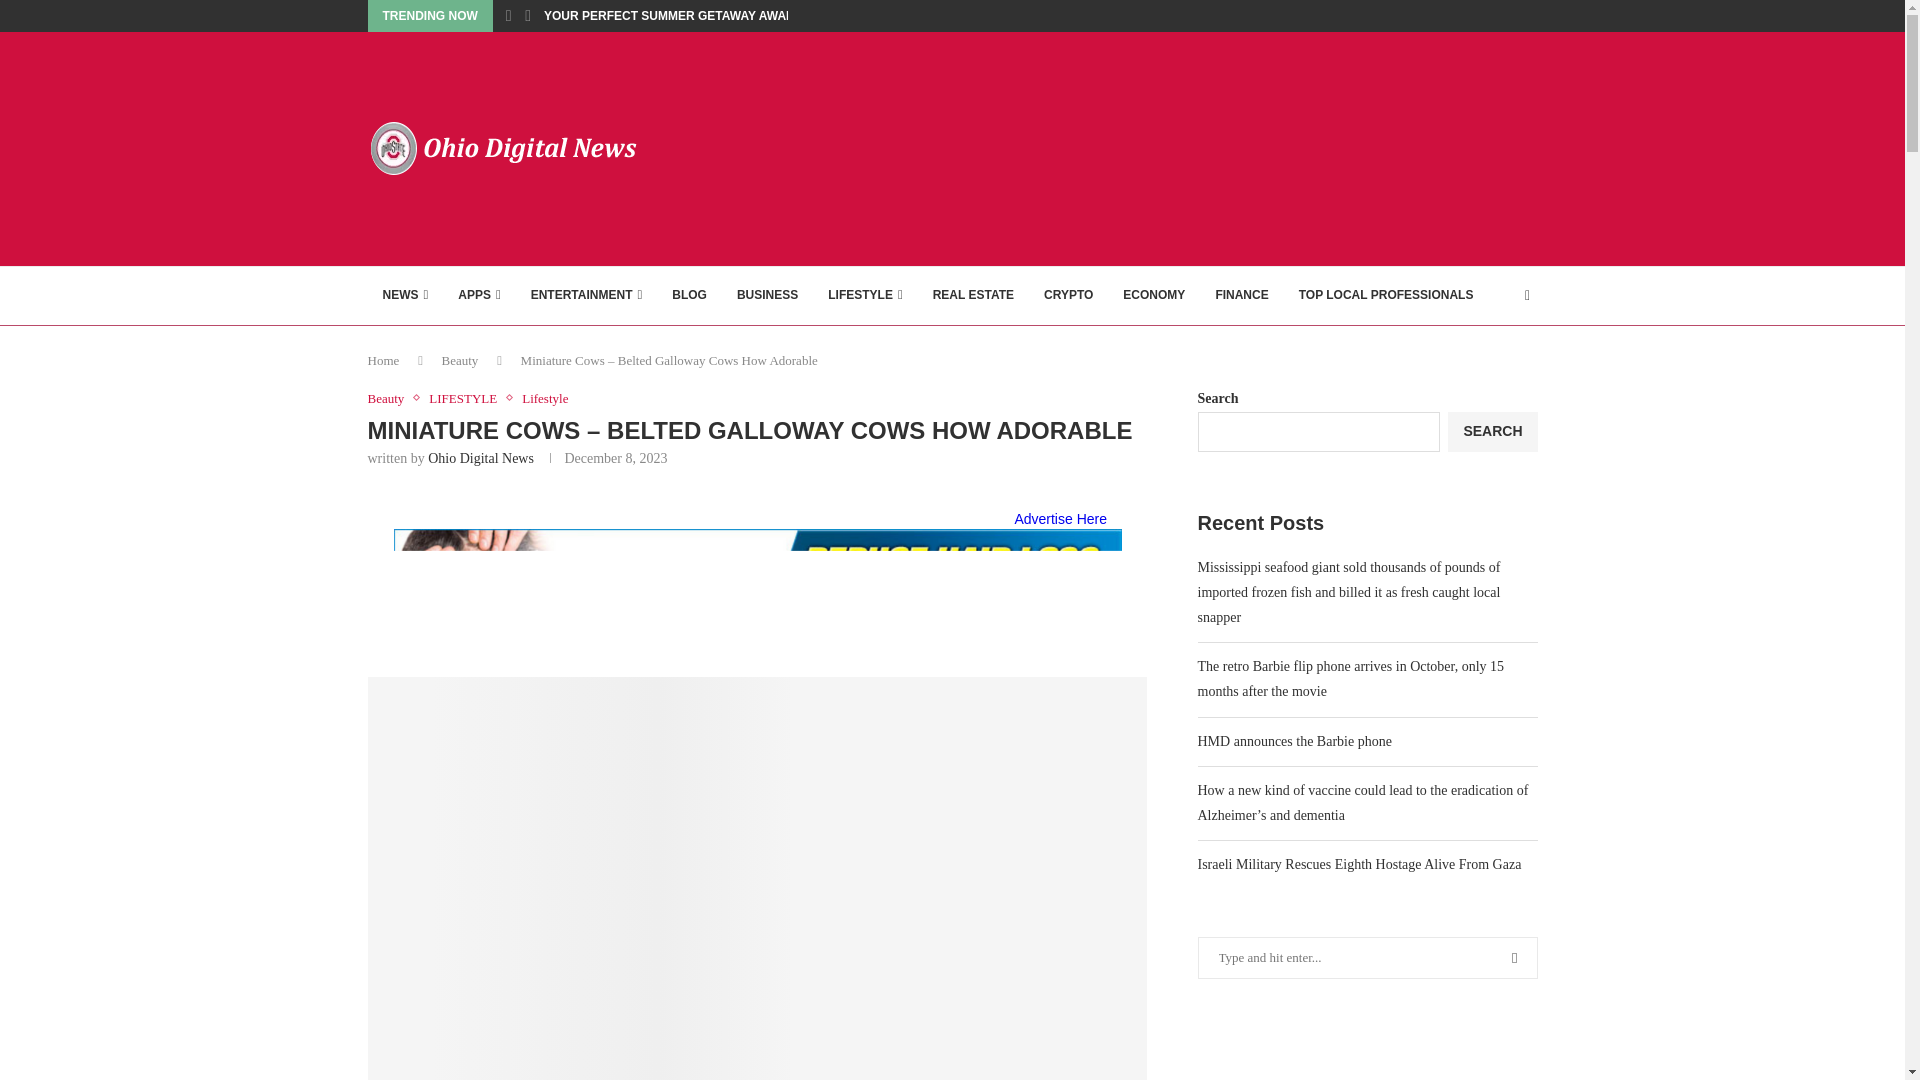  Describe the element at coordinates (478, 296) in the screenshot. I see `APPS` at that location.